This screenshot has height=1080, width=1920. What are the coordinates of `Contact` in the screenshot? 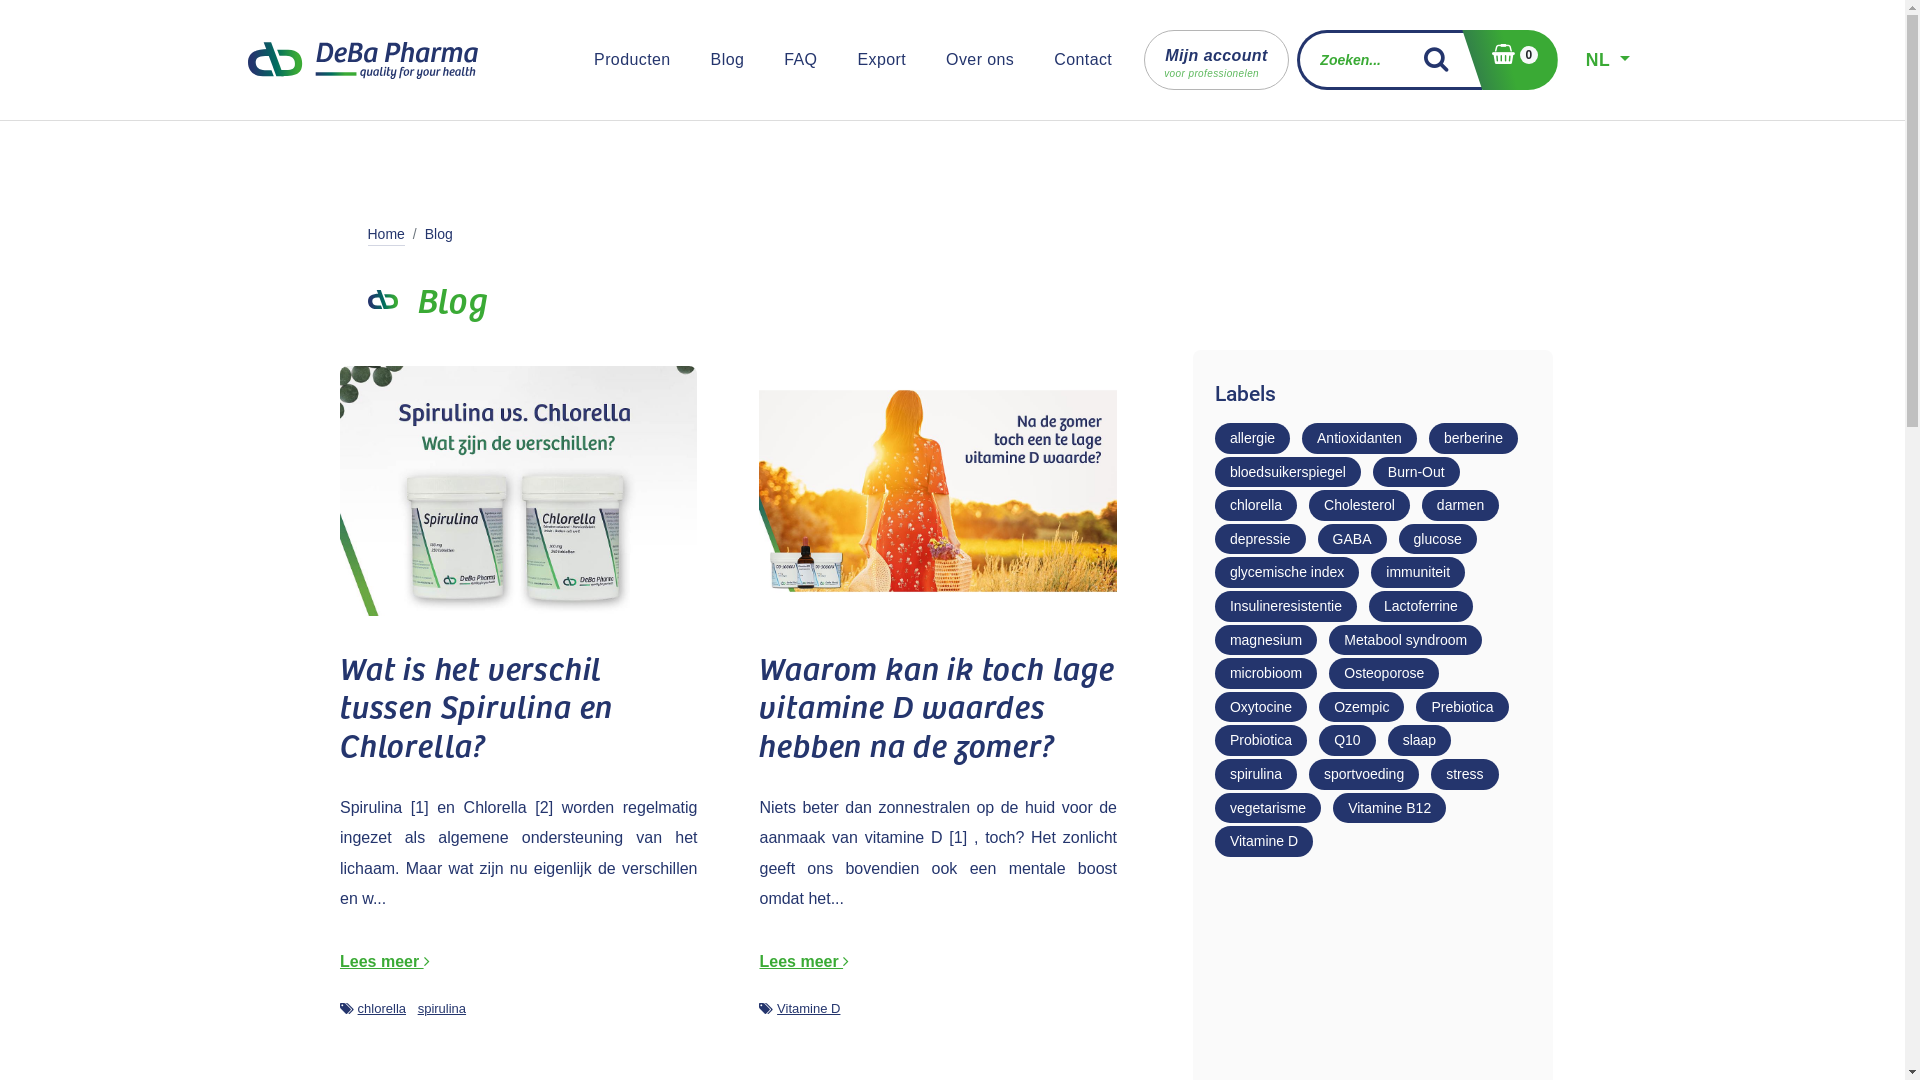 It's located at (1083, 60).